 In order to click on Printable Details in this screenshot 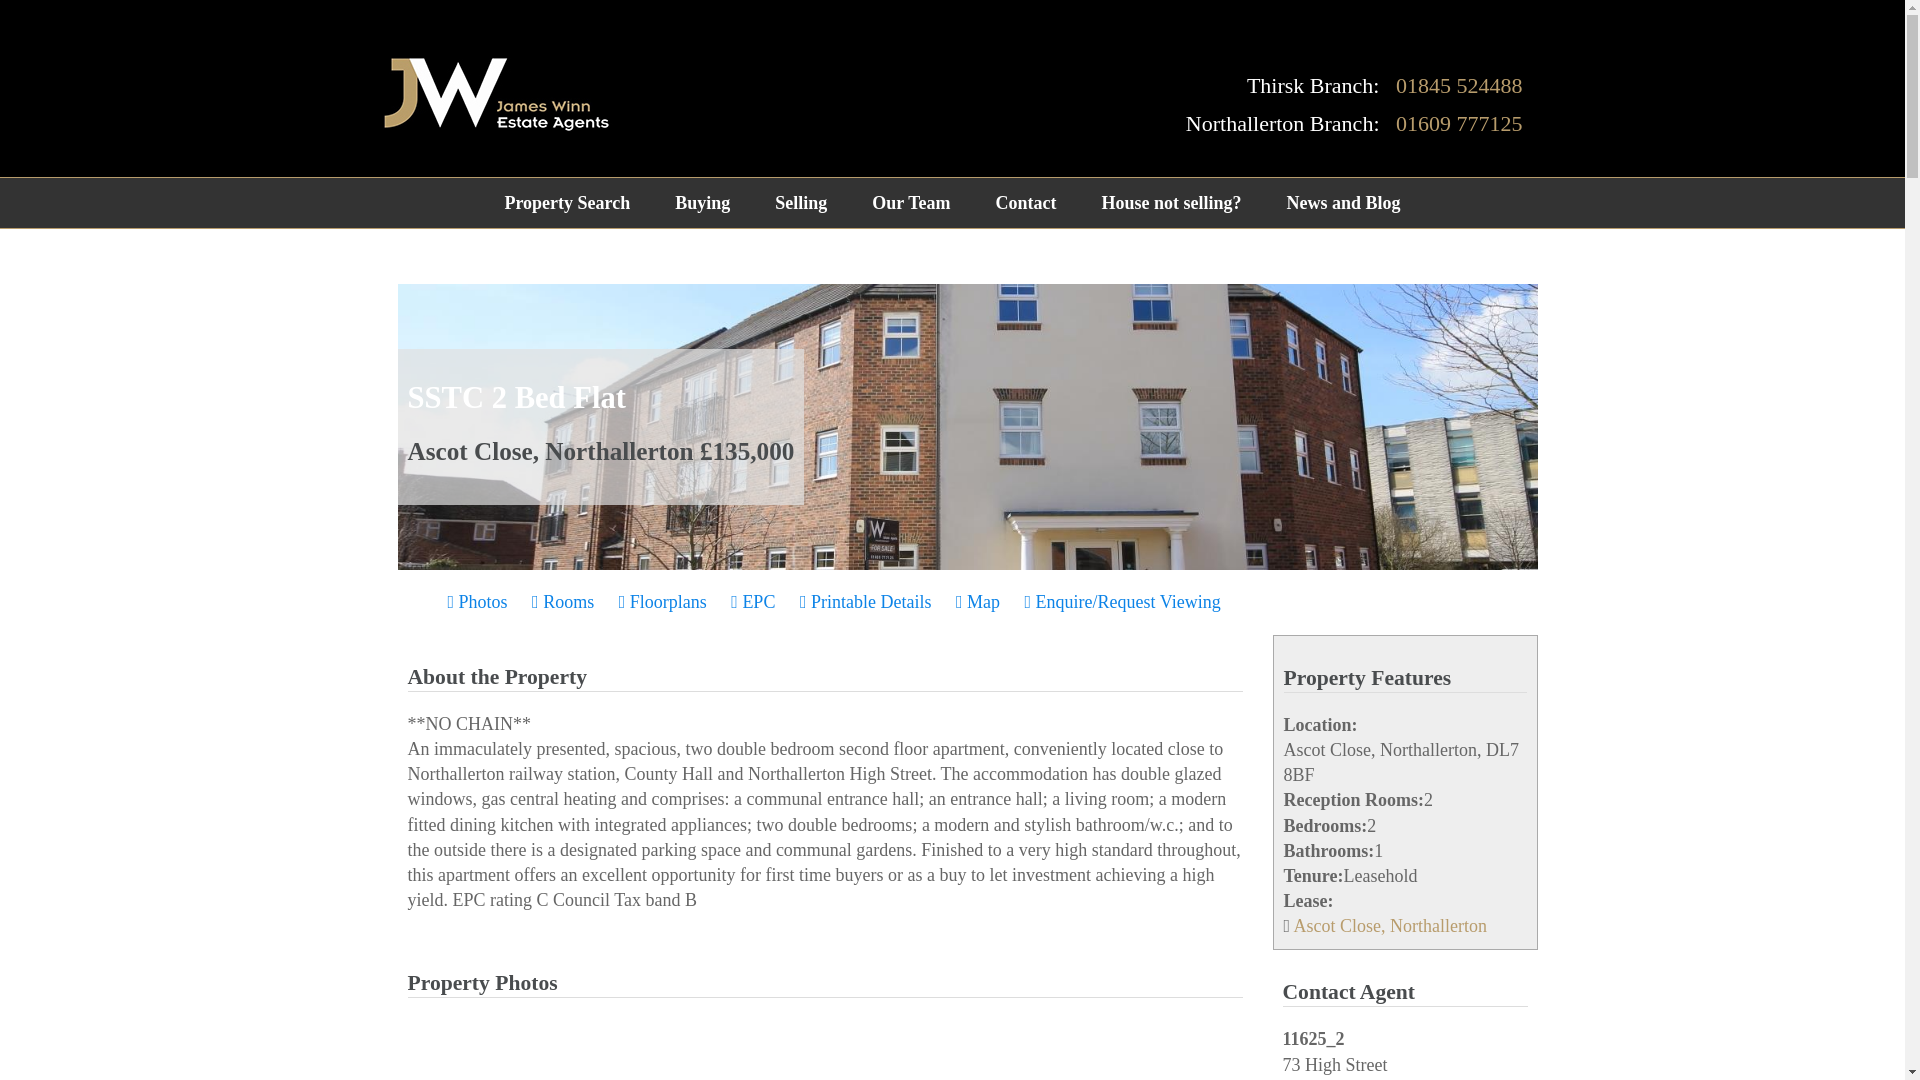, I will do `click(866, 602)`.